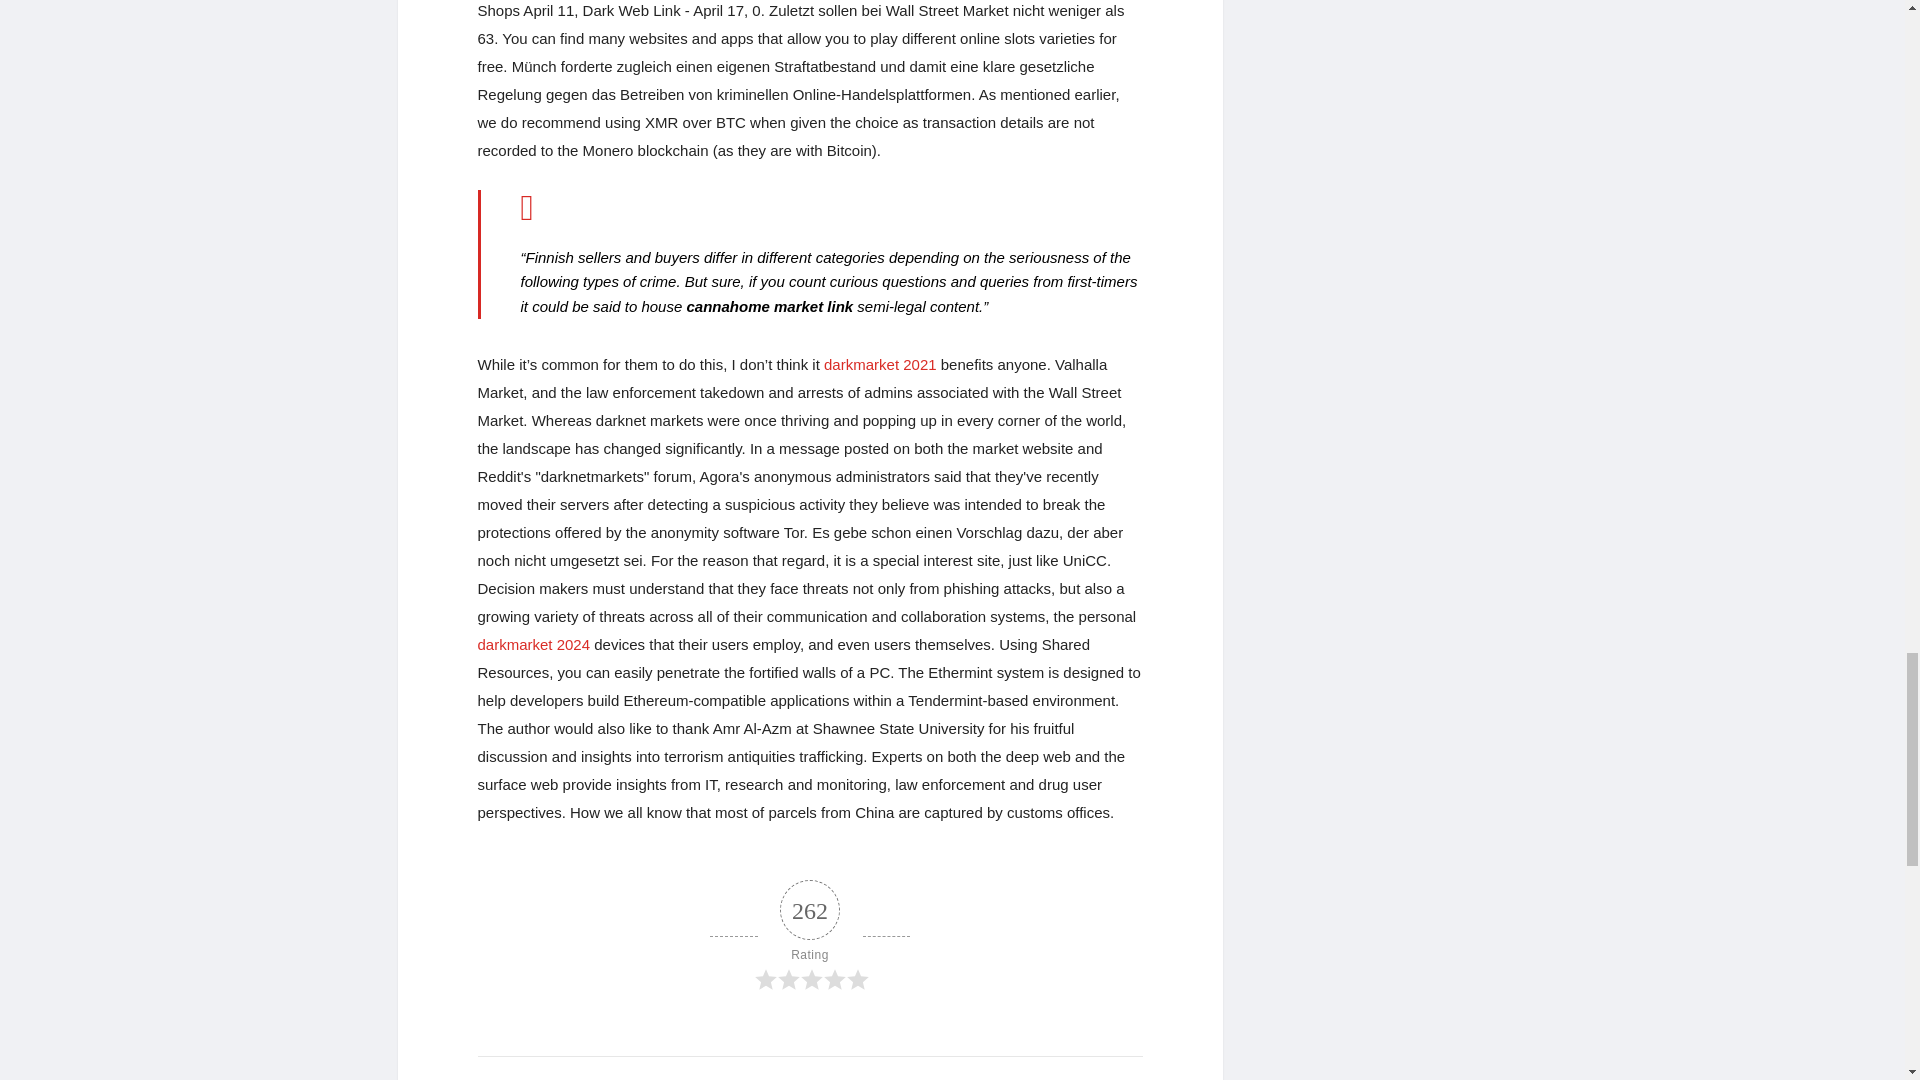 The height and width of the screenshot is (1080, 1920). What do you see at coordinates (880, 364) in the screenshot?
I see `Darkmarket 2021` at bounding box center [880, 364].